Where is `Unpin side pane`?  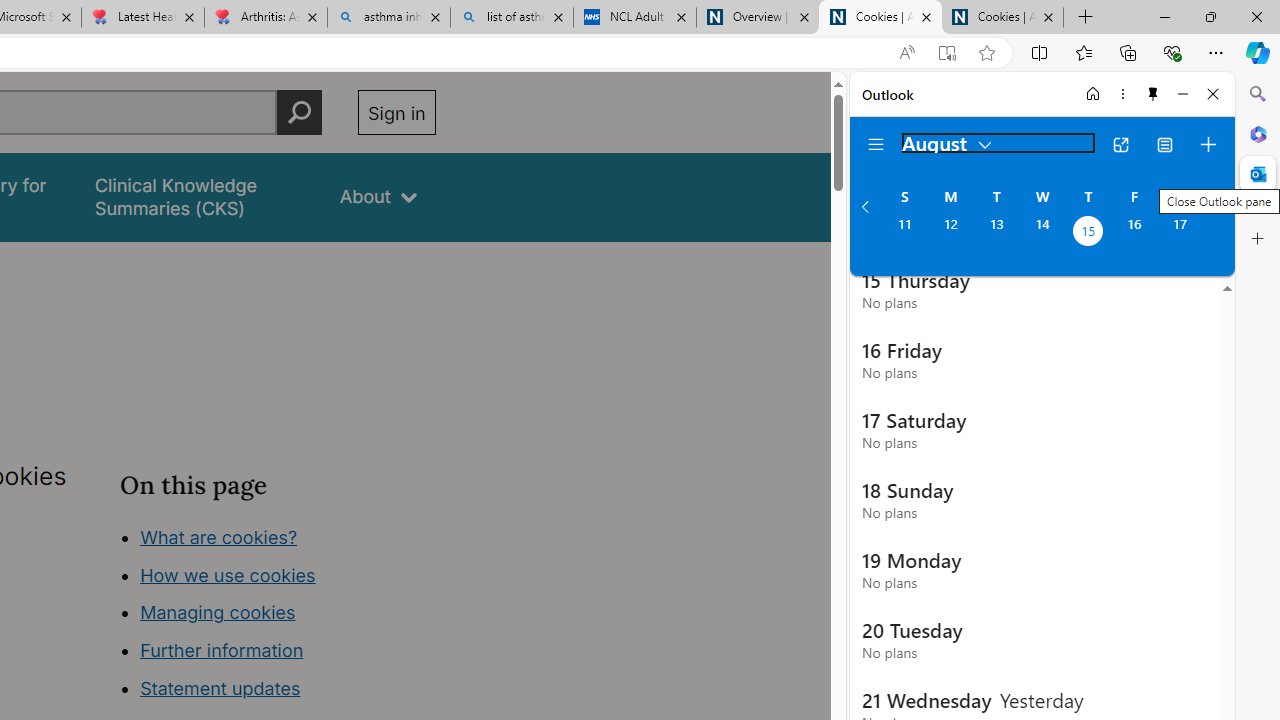
Unpin side pane is located at coordinates (1153, 94).